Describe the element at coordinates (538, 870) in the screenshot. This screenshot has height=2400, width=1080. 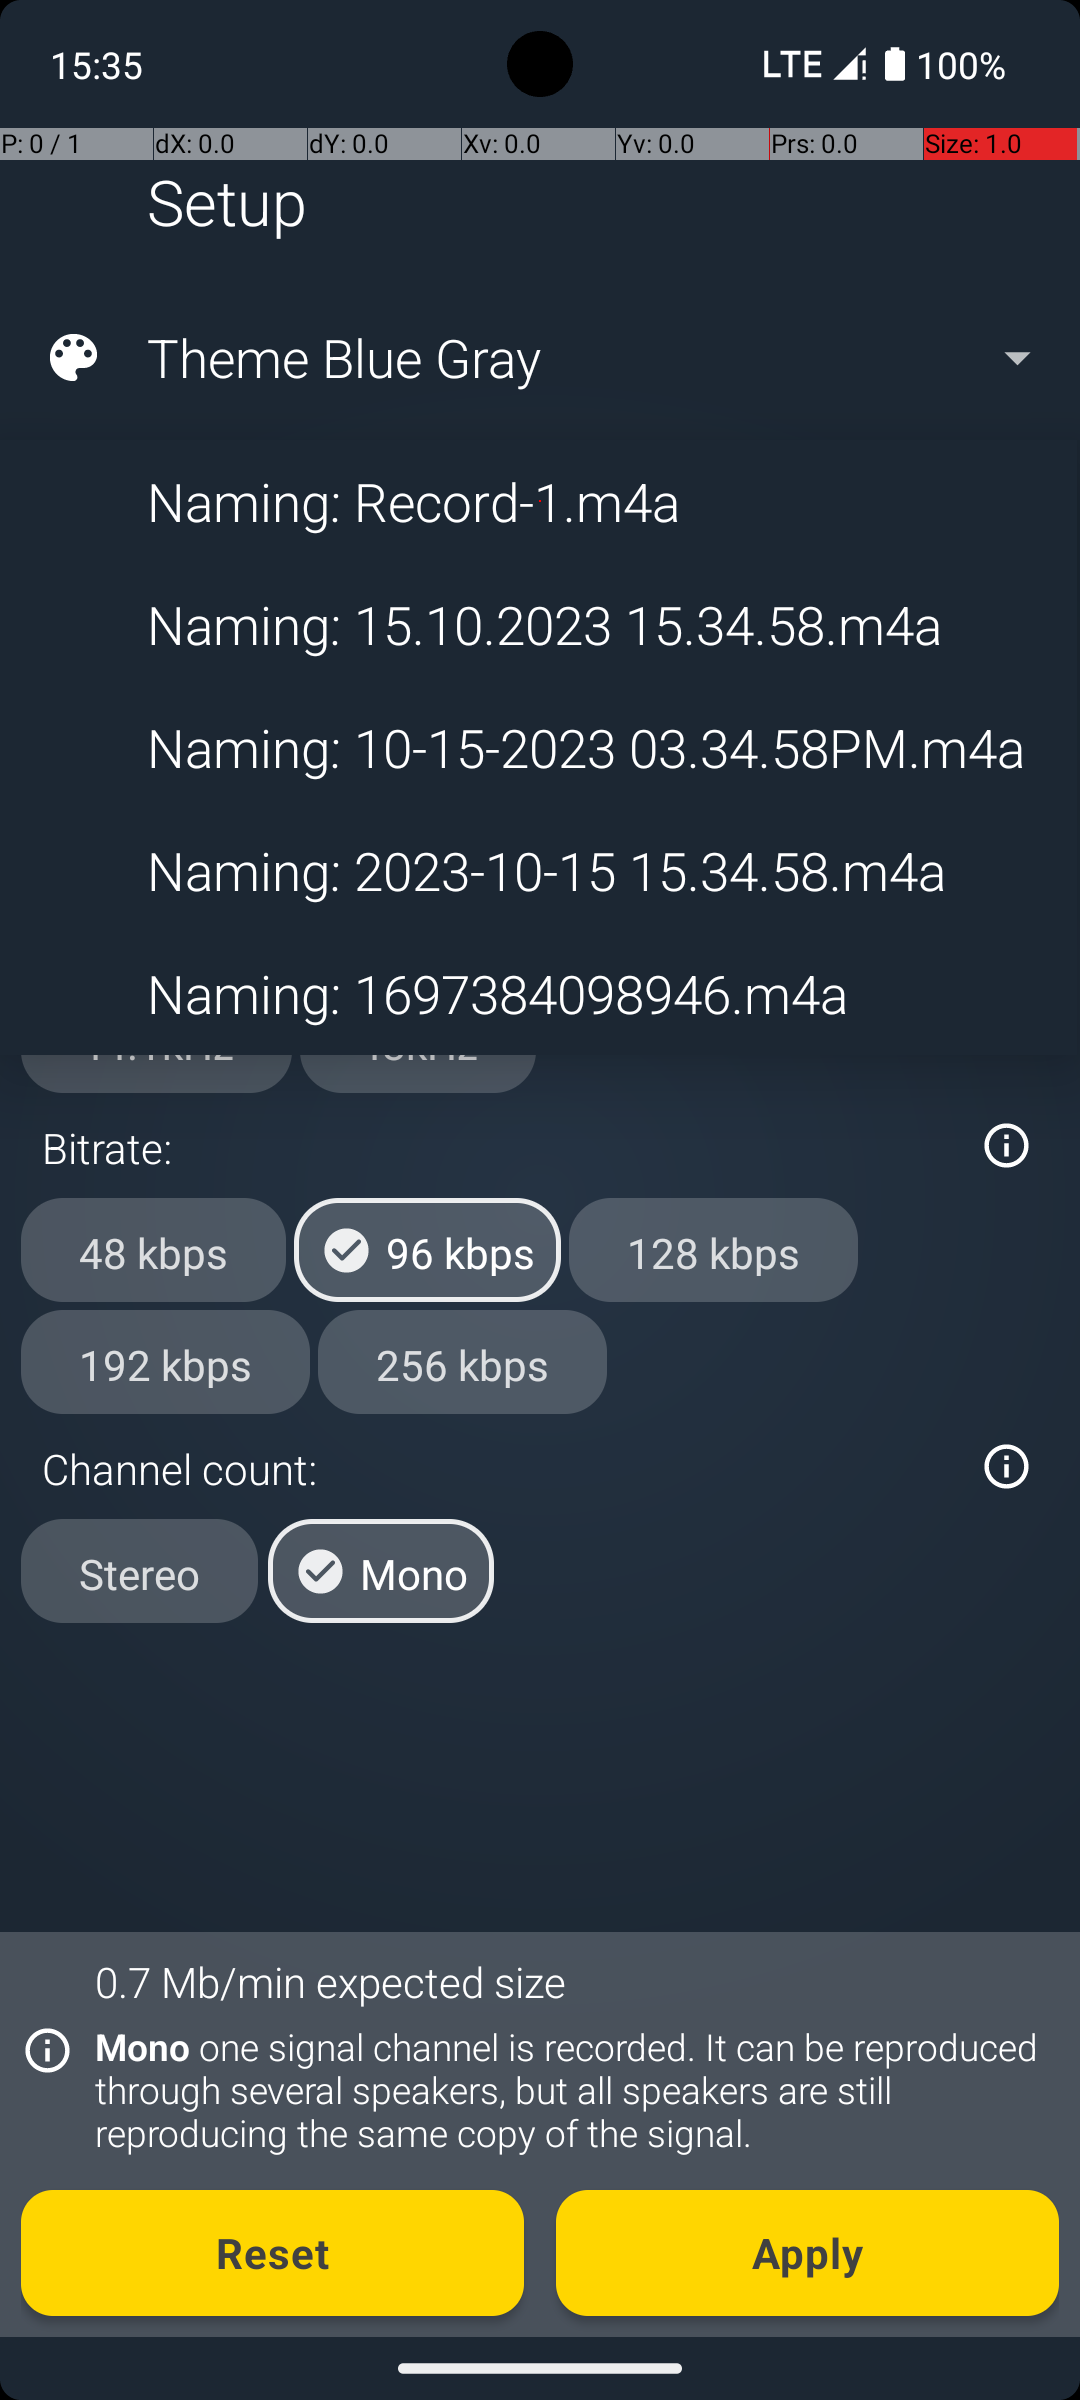
I see `Naming: 2023-10-15 15.34.58.m4a` at that location.